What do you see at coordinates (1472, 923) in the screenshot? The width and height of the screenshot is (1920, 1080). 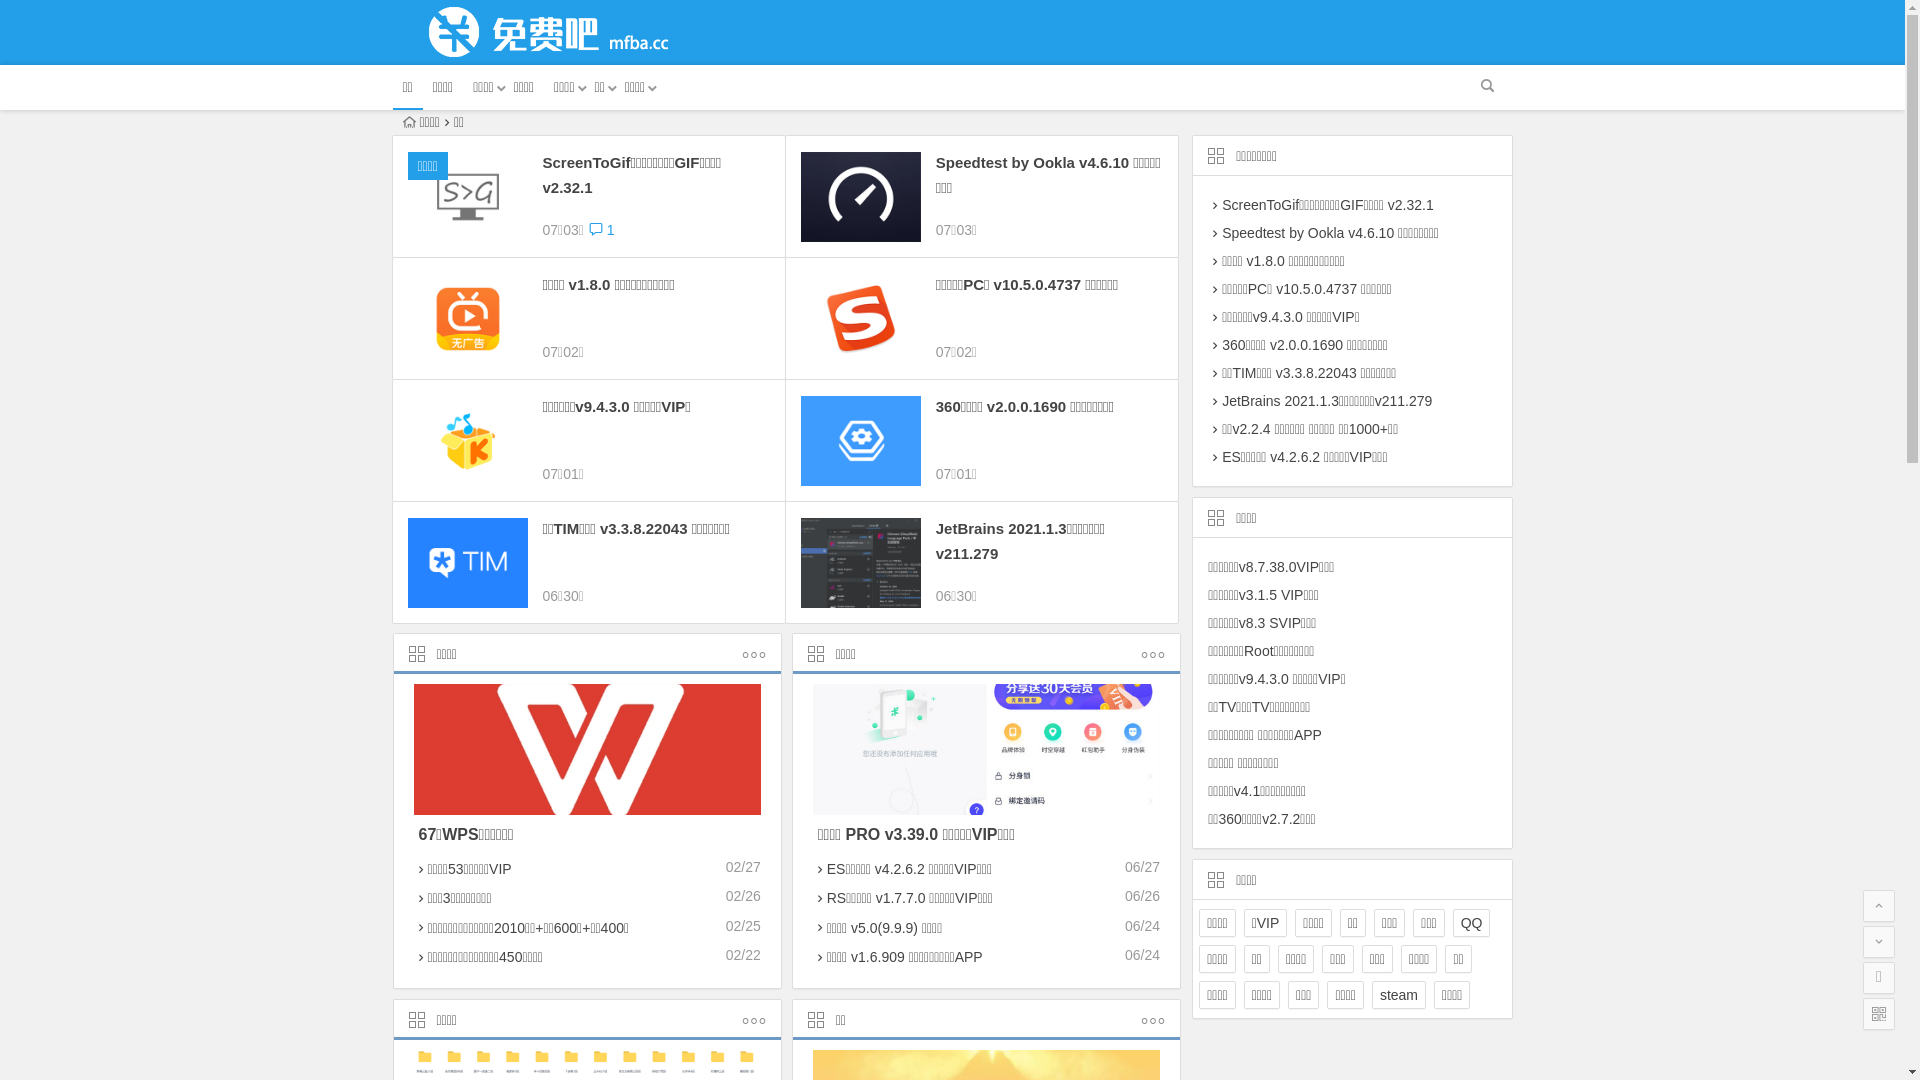 I see `QQ` at bounding box center [1472, 923].